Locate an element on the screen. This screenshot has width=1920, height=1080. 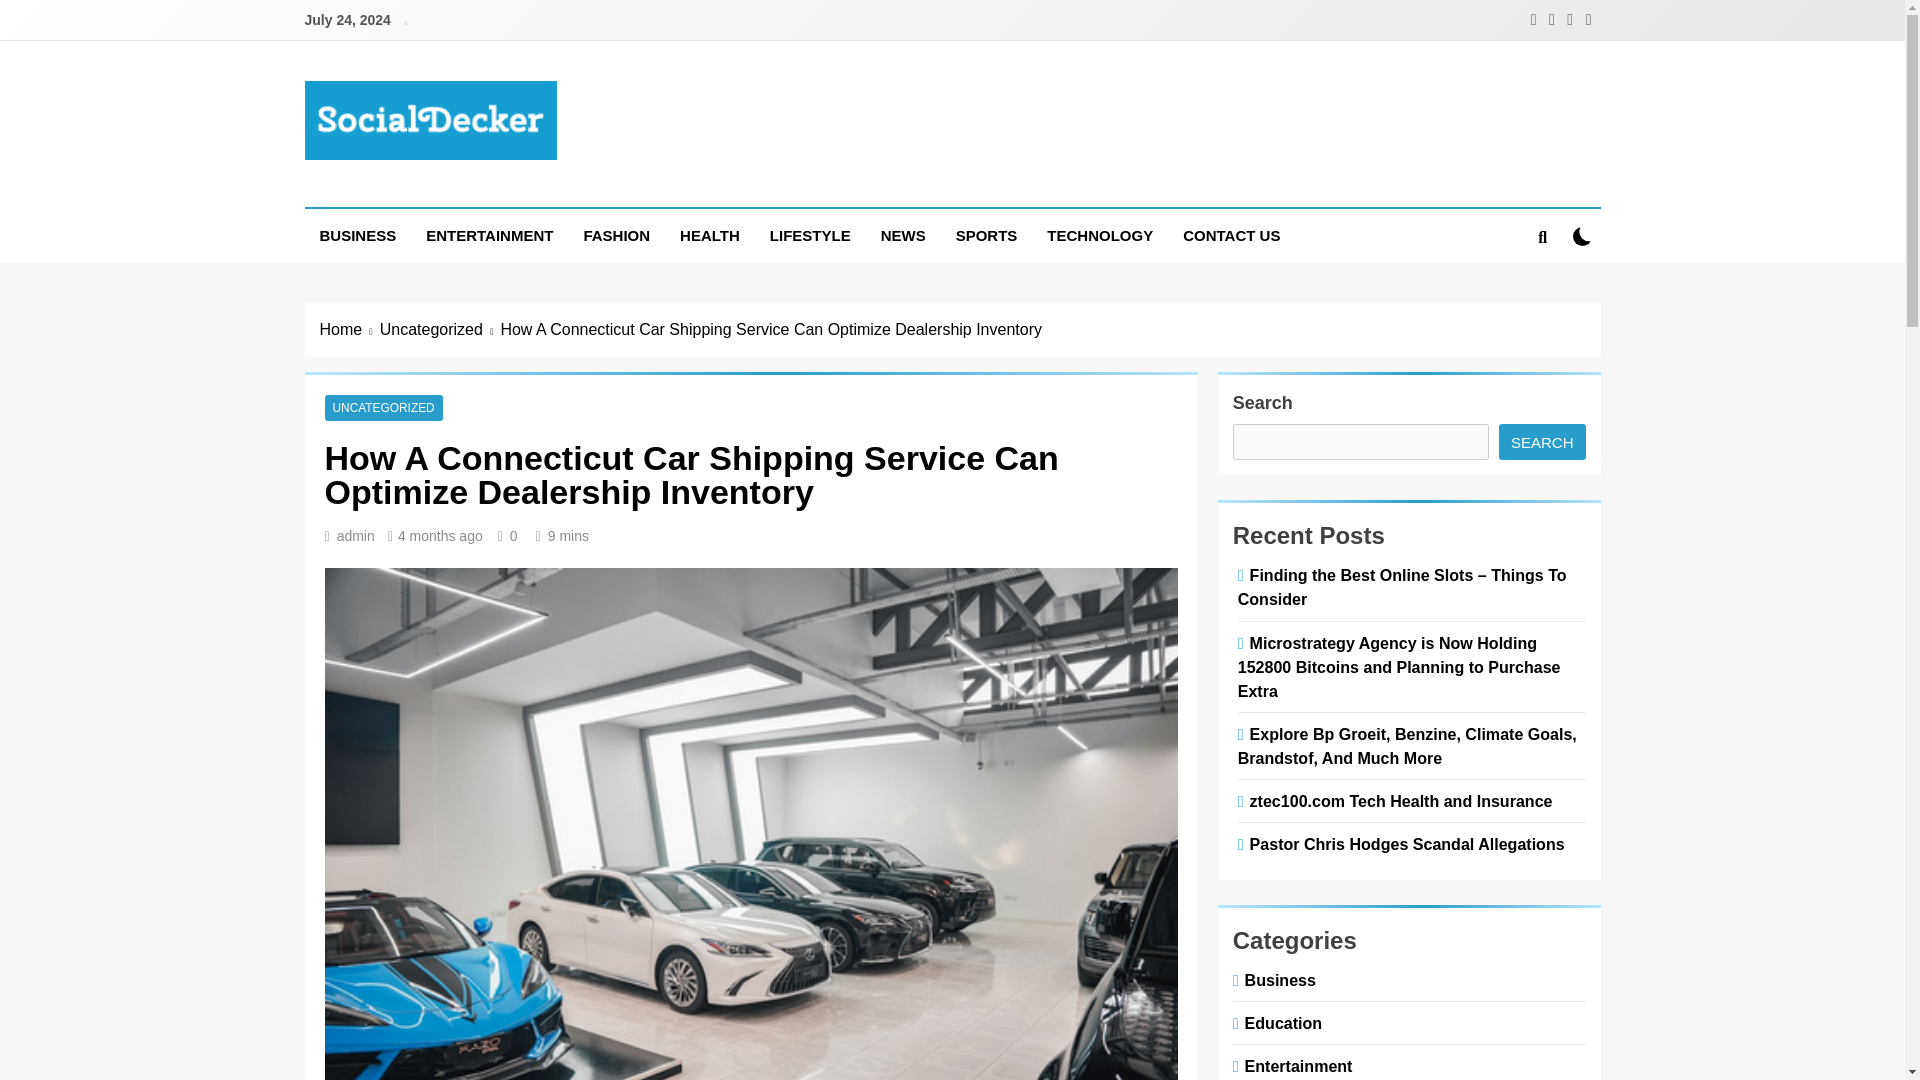
TECHNOLOGY is located at coordinates (1100, 236).